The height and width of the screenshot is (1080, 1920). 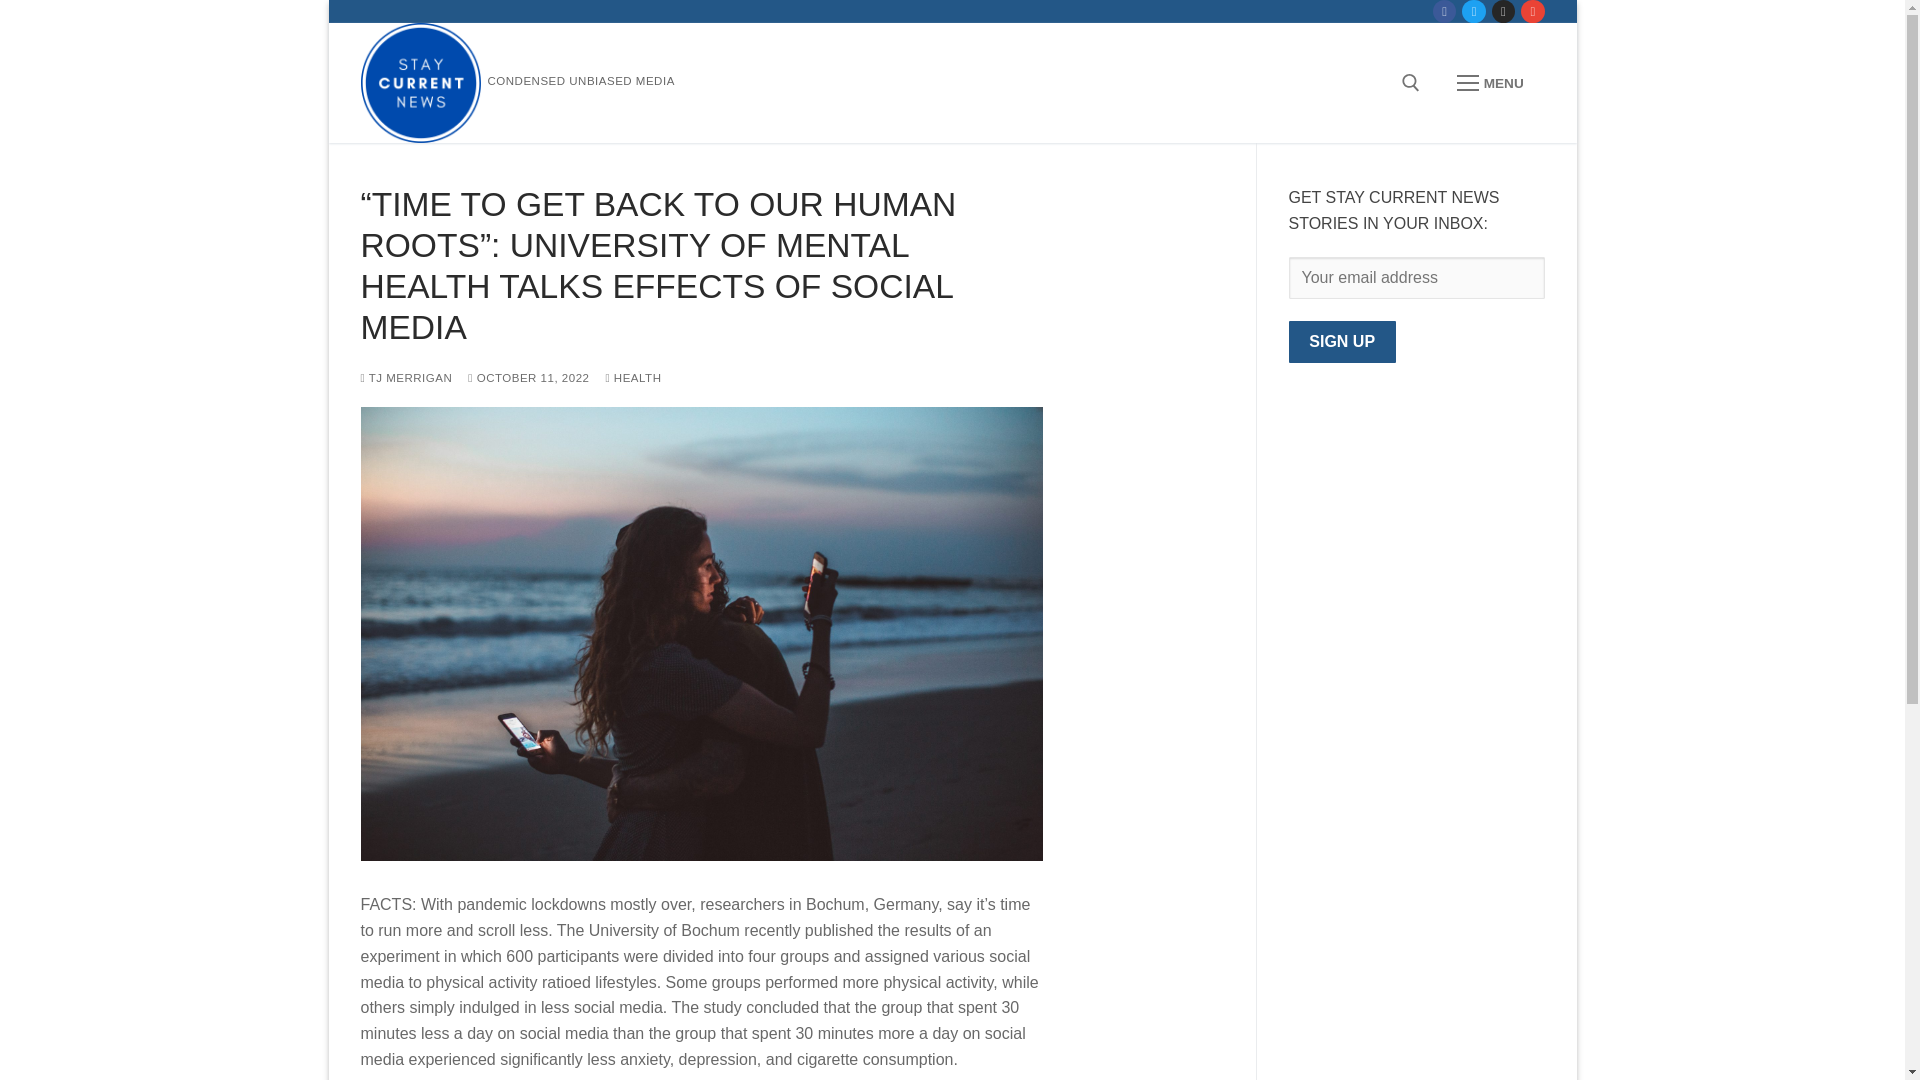 I want to click on Twitter, so click(x=1474, y=12).